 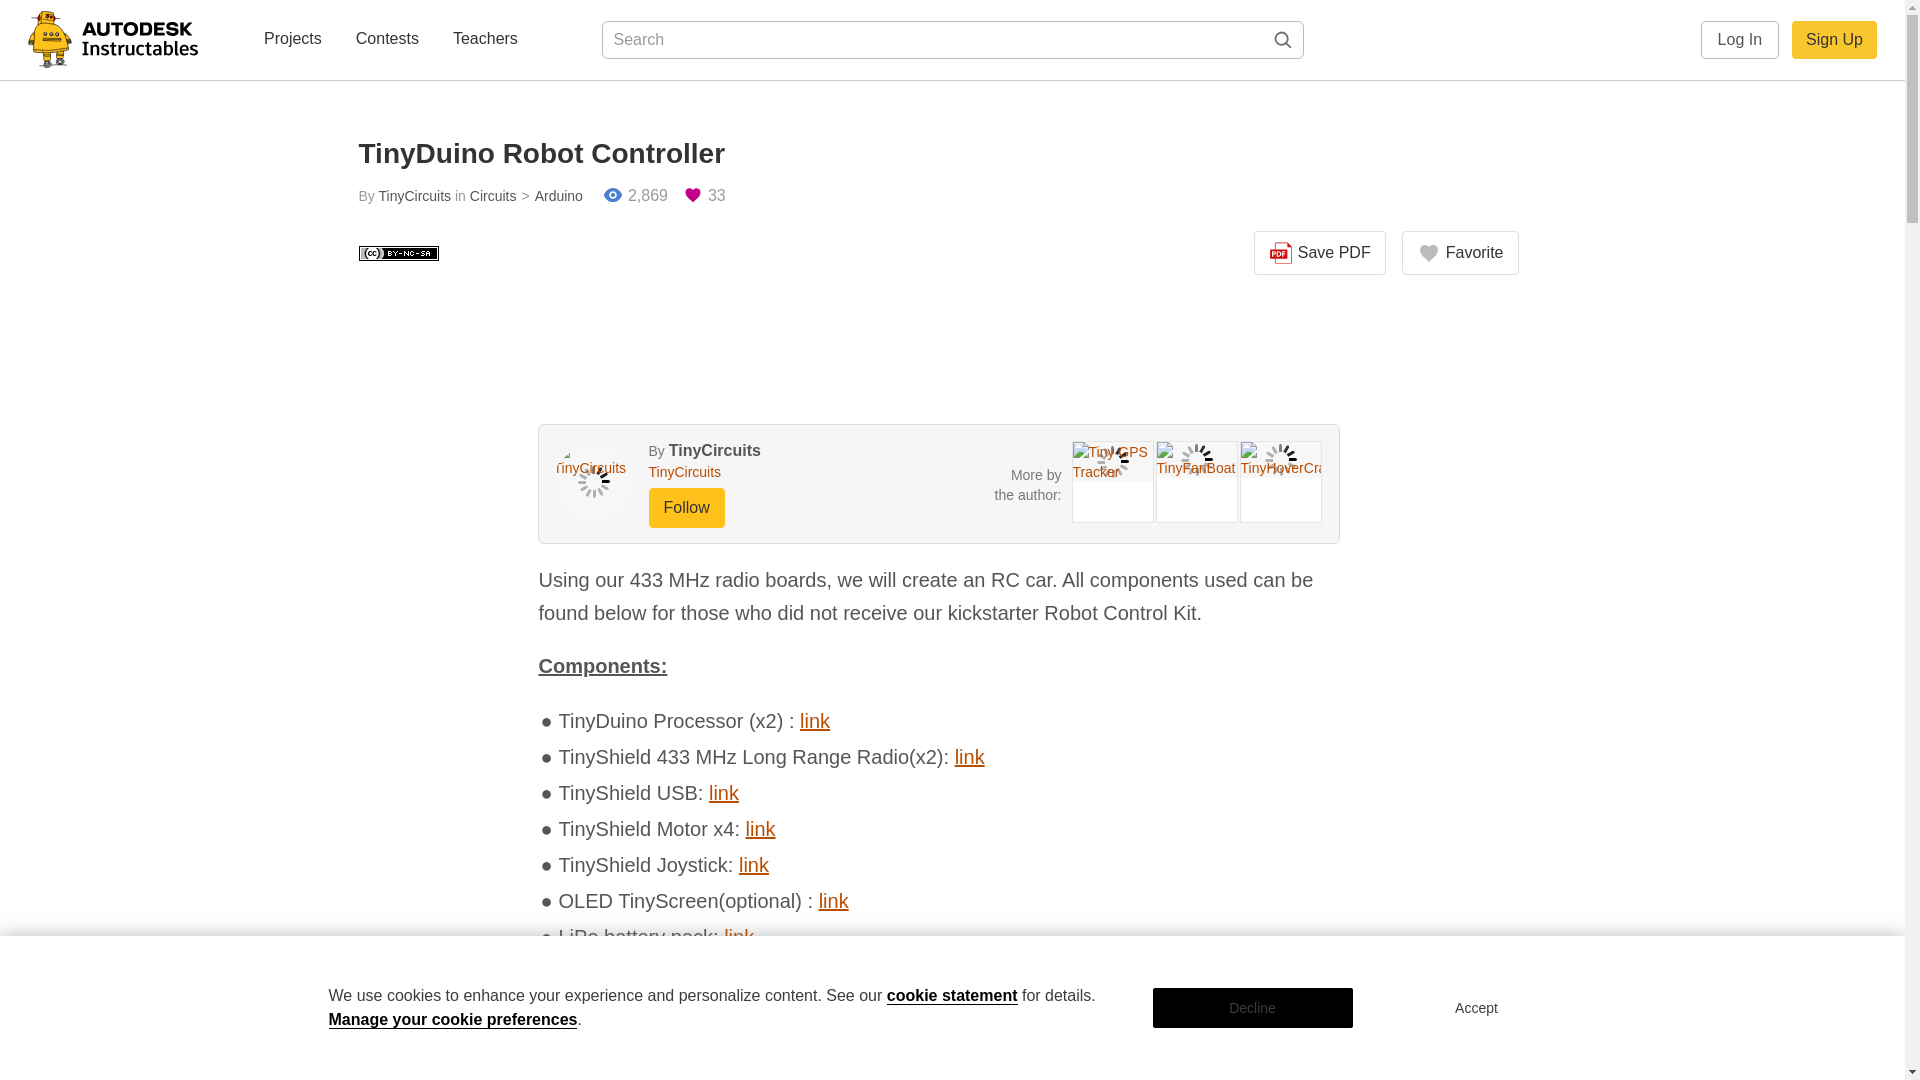 I want to click on TinyCircuits, so click(x=414, y=196).